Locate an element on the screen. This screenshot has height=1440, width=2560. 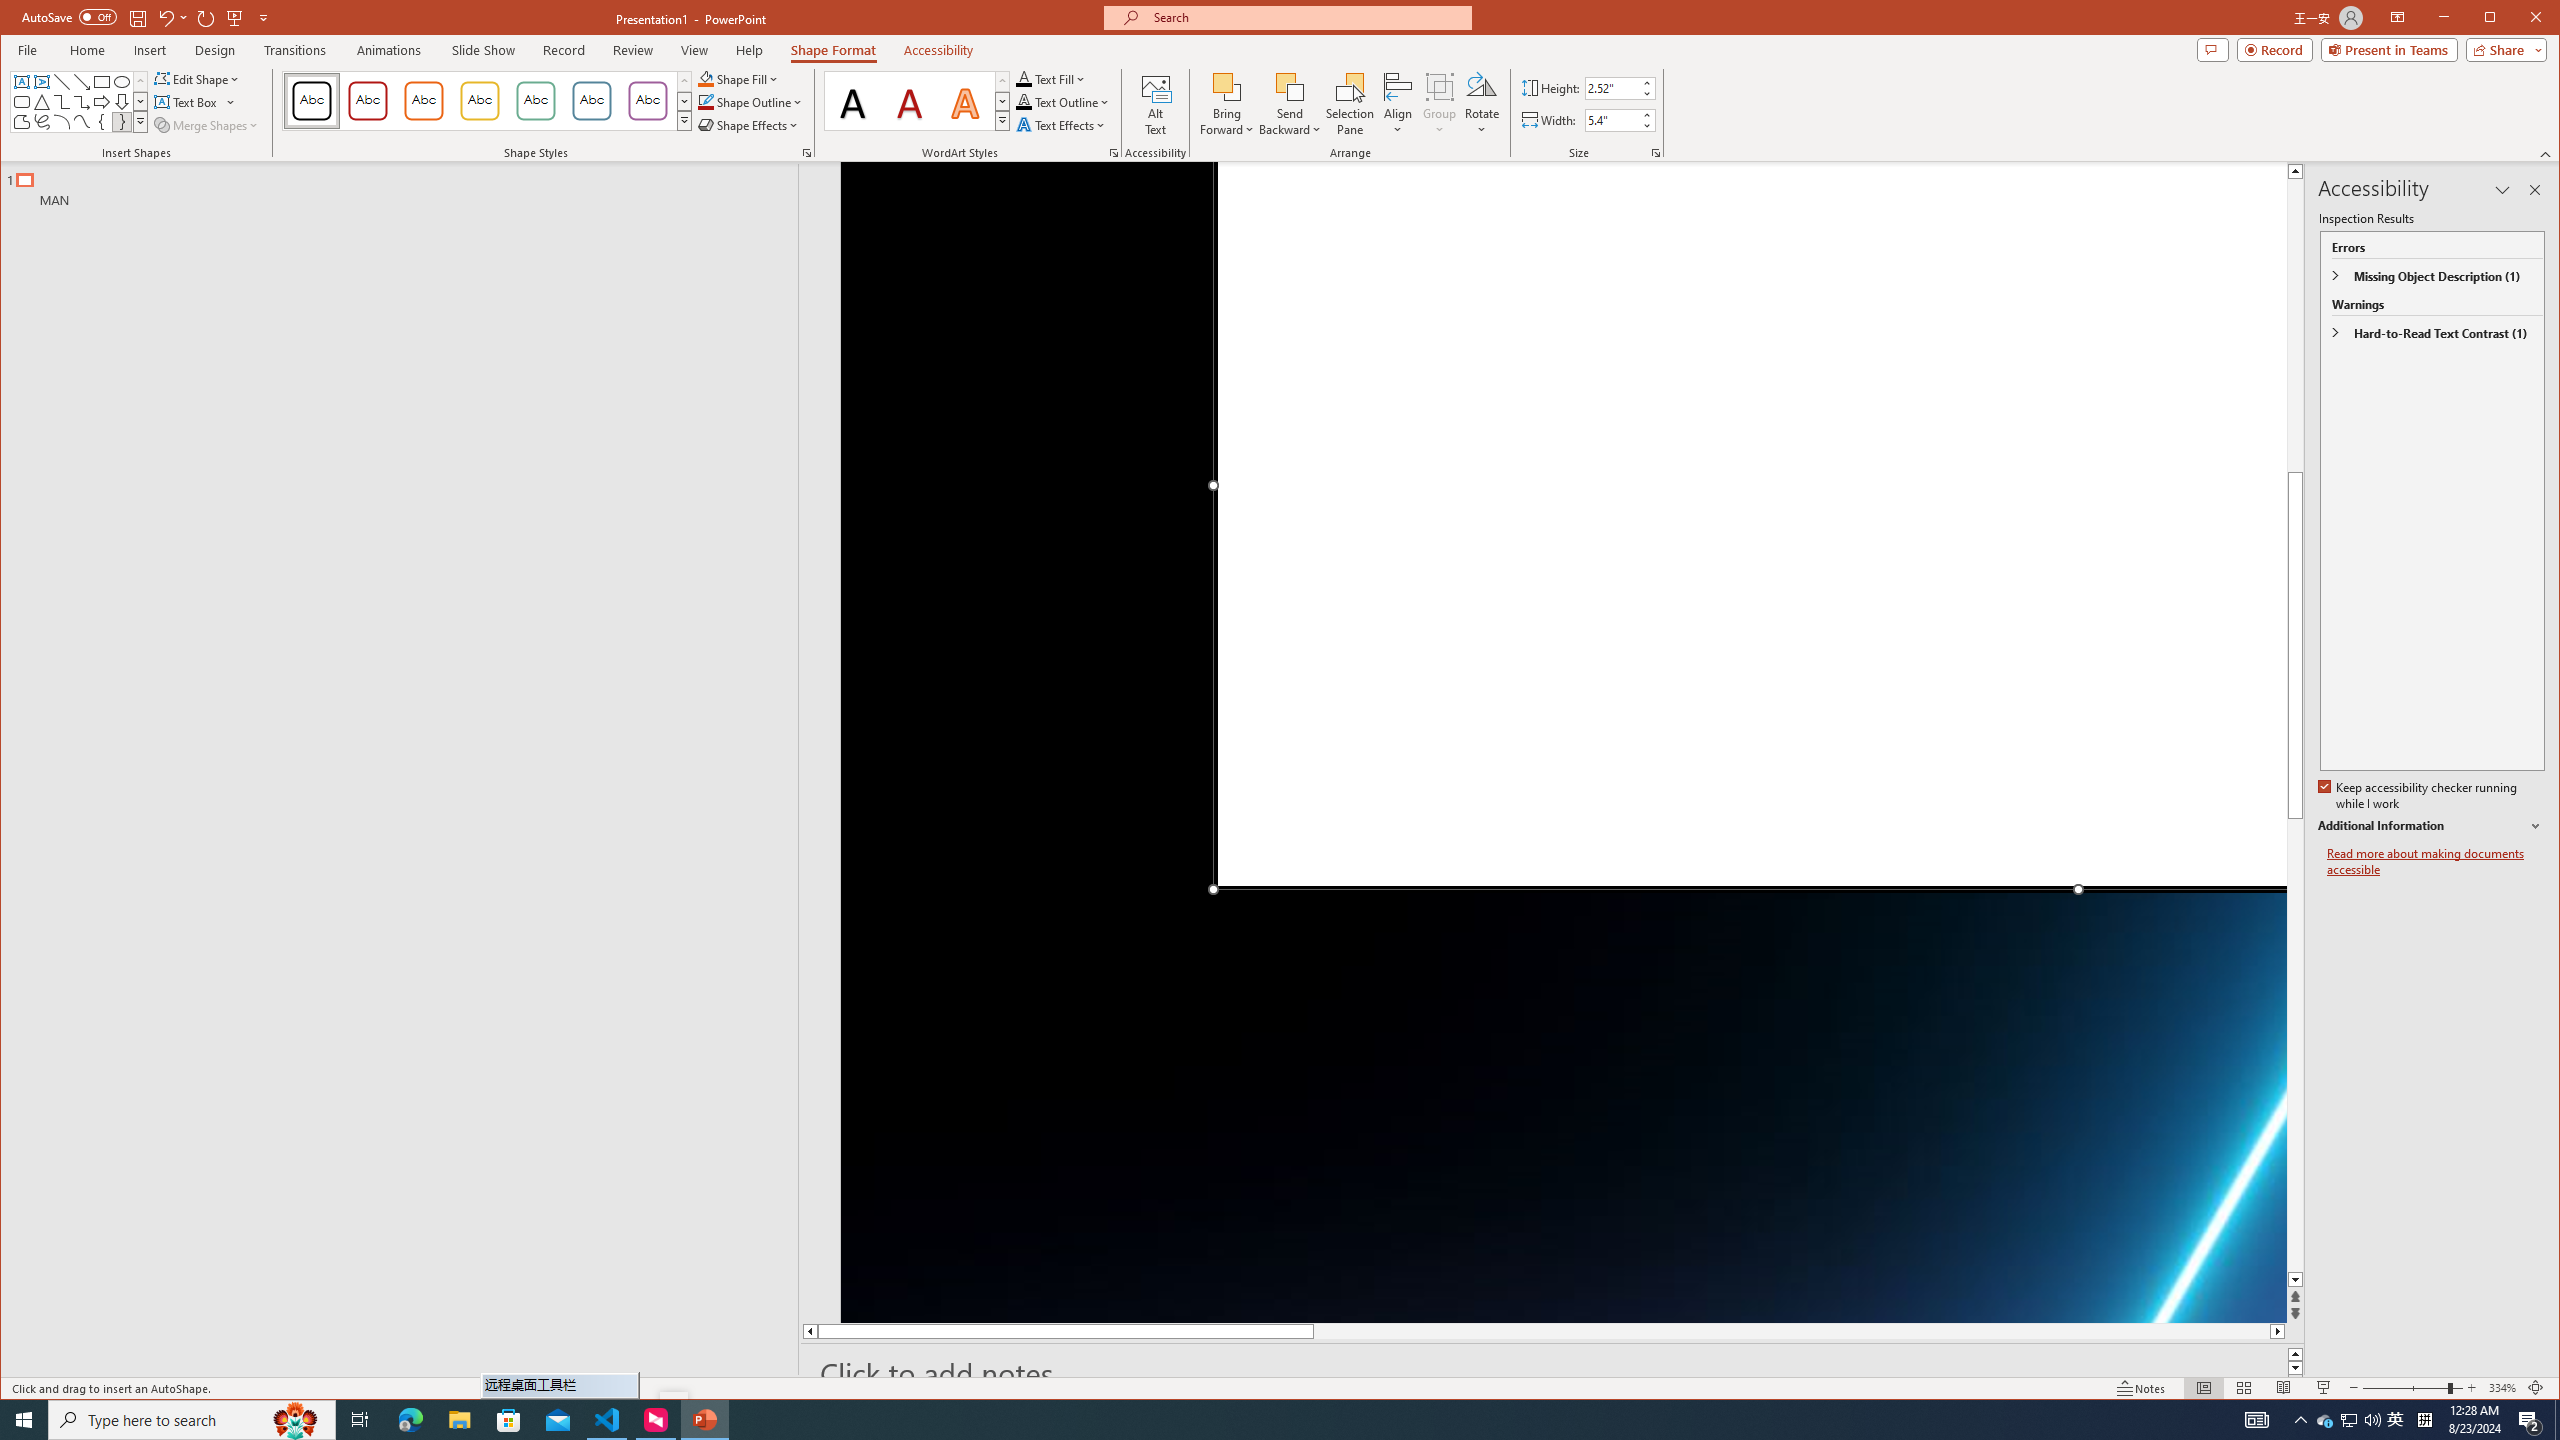
Send Backward is located at coordinates (1290, 104).